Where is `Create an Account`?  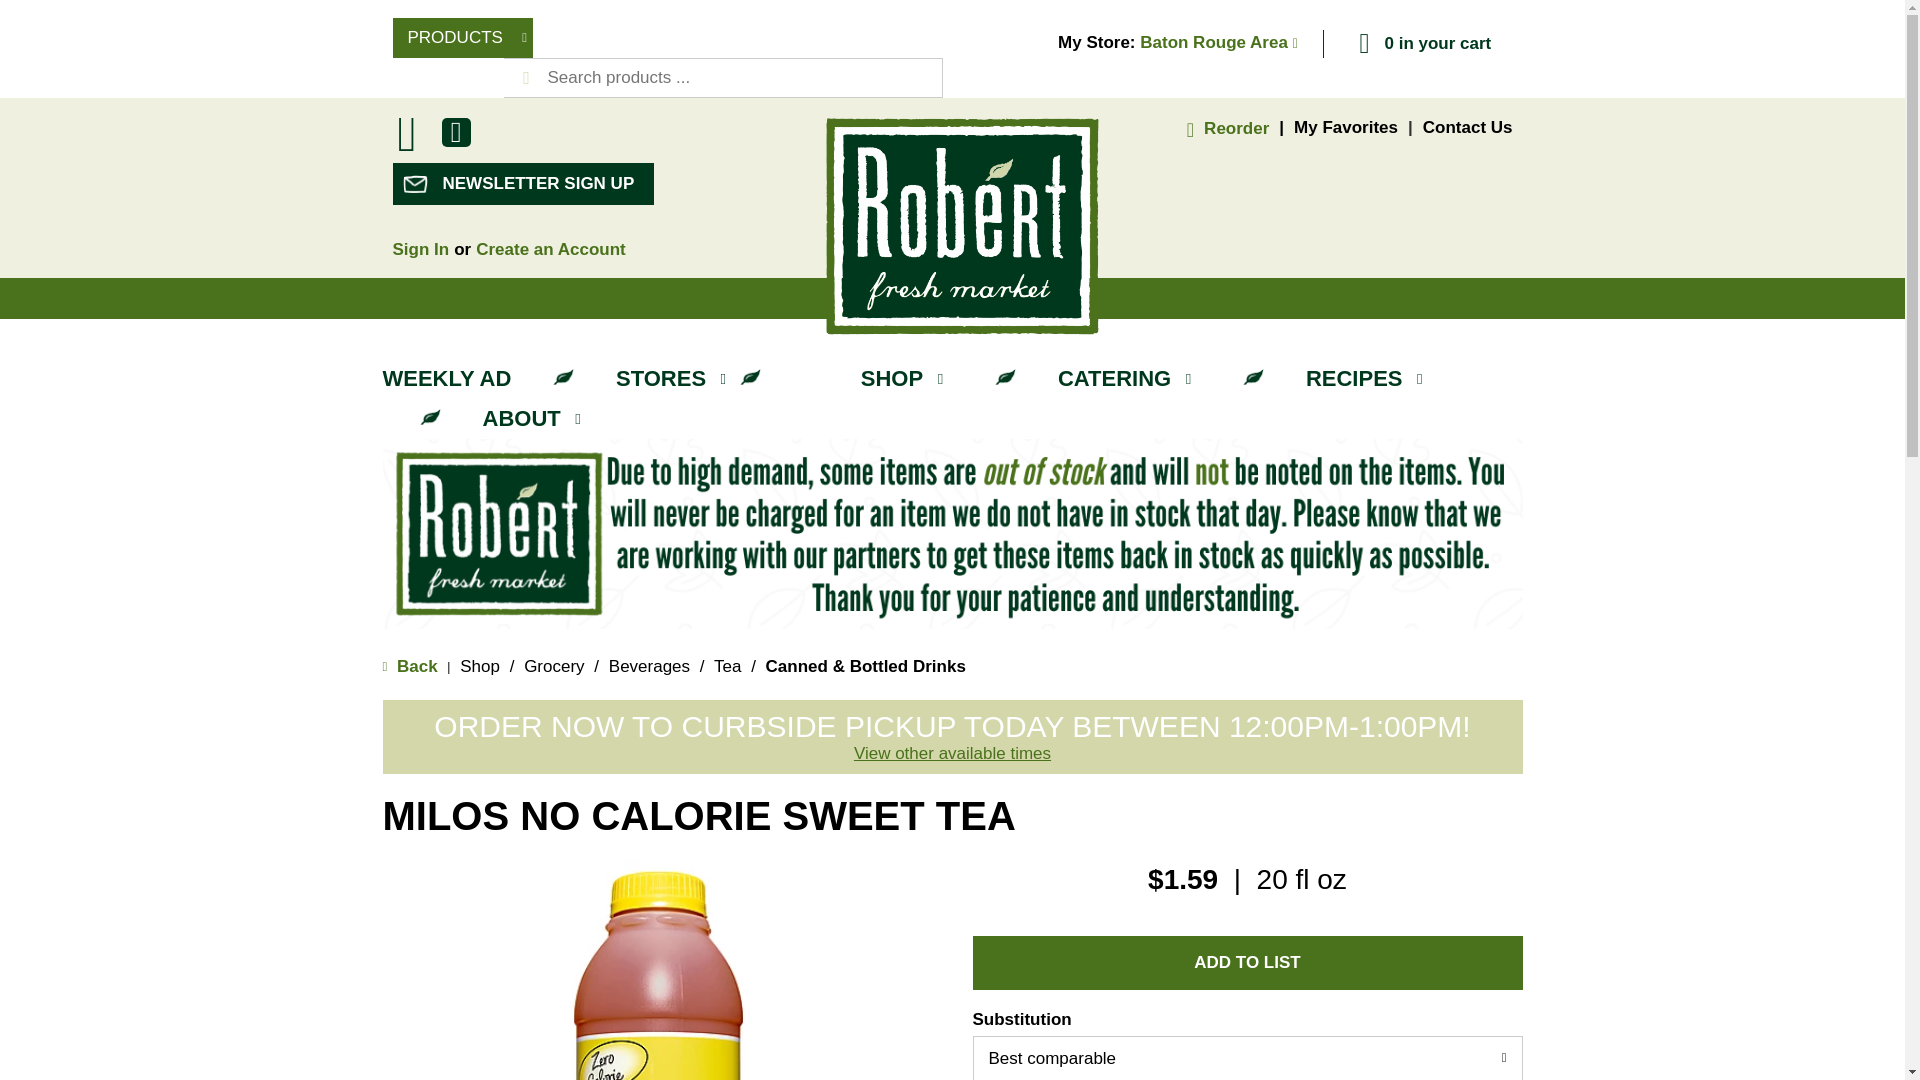
Create an Account is located at coordinates (550, 249).